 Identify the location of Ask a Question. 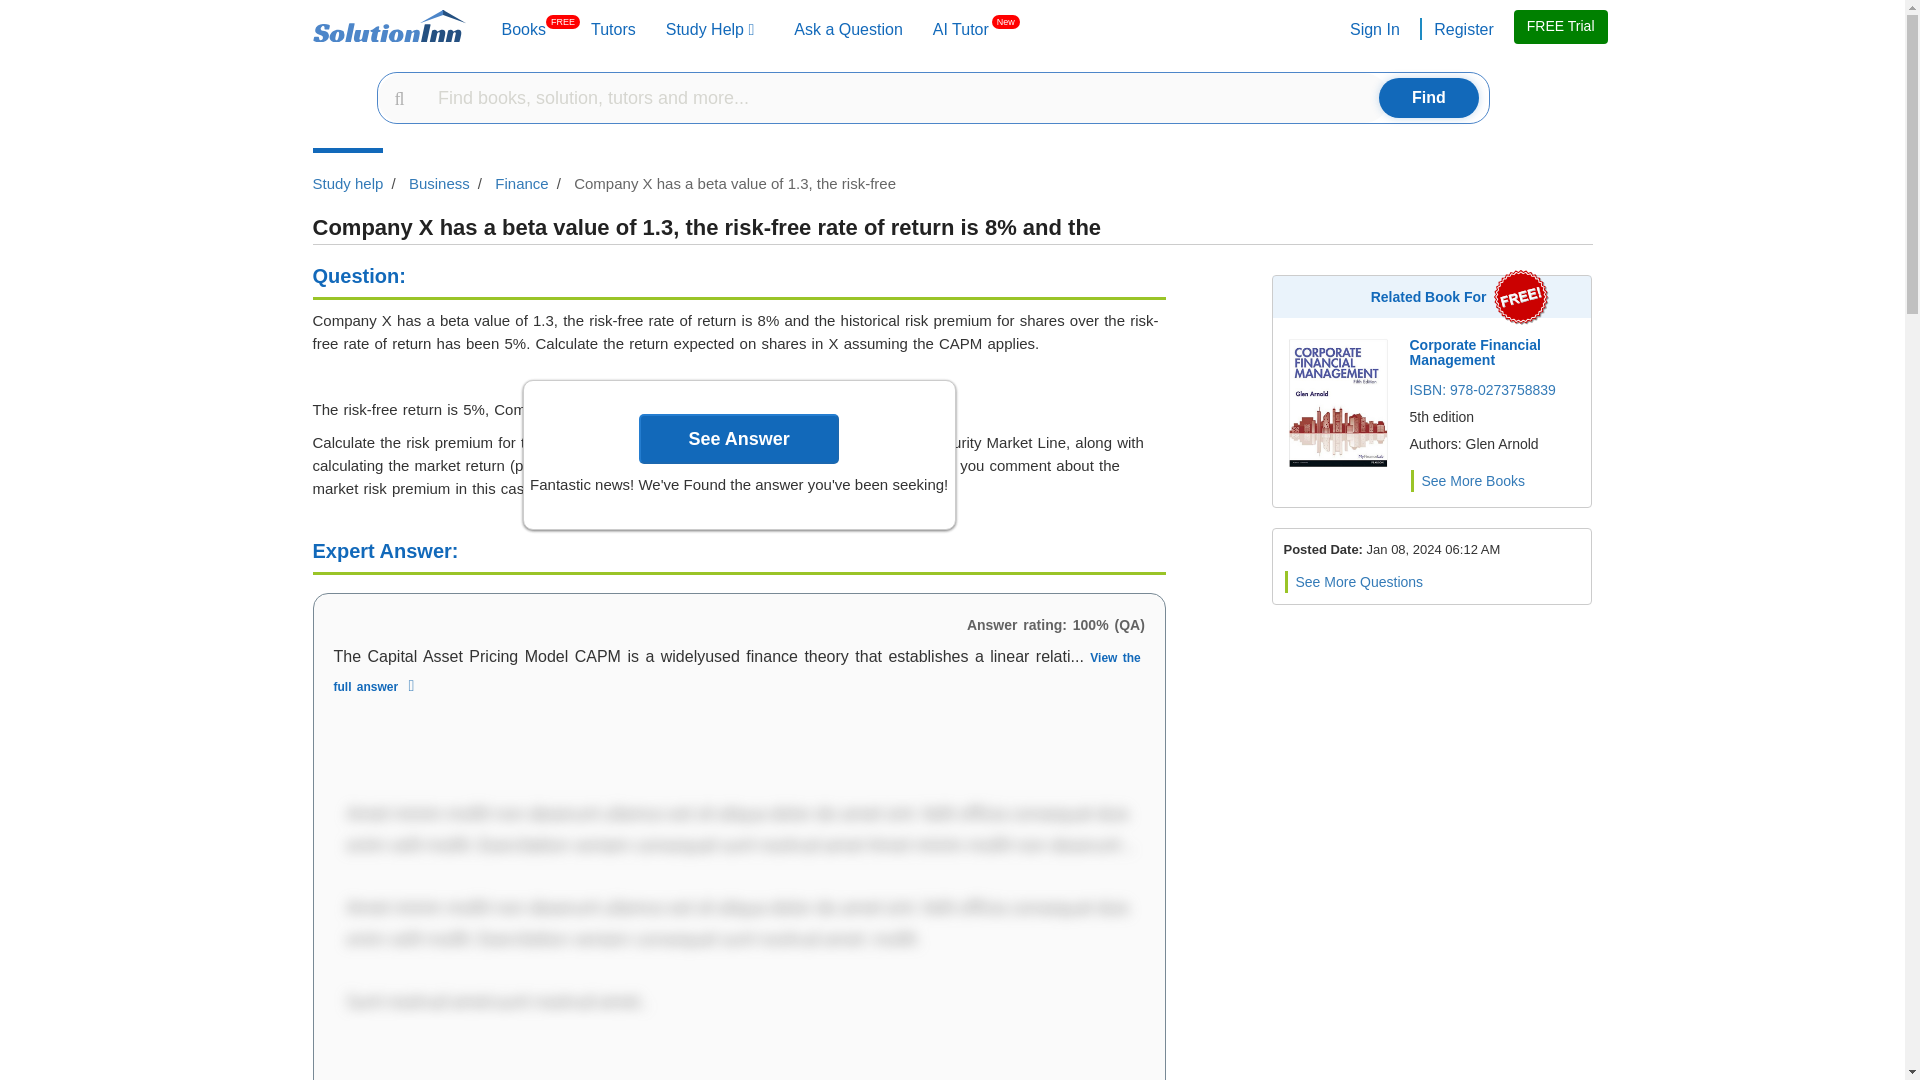
(524, 32).